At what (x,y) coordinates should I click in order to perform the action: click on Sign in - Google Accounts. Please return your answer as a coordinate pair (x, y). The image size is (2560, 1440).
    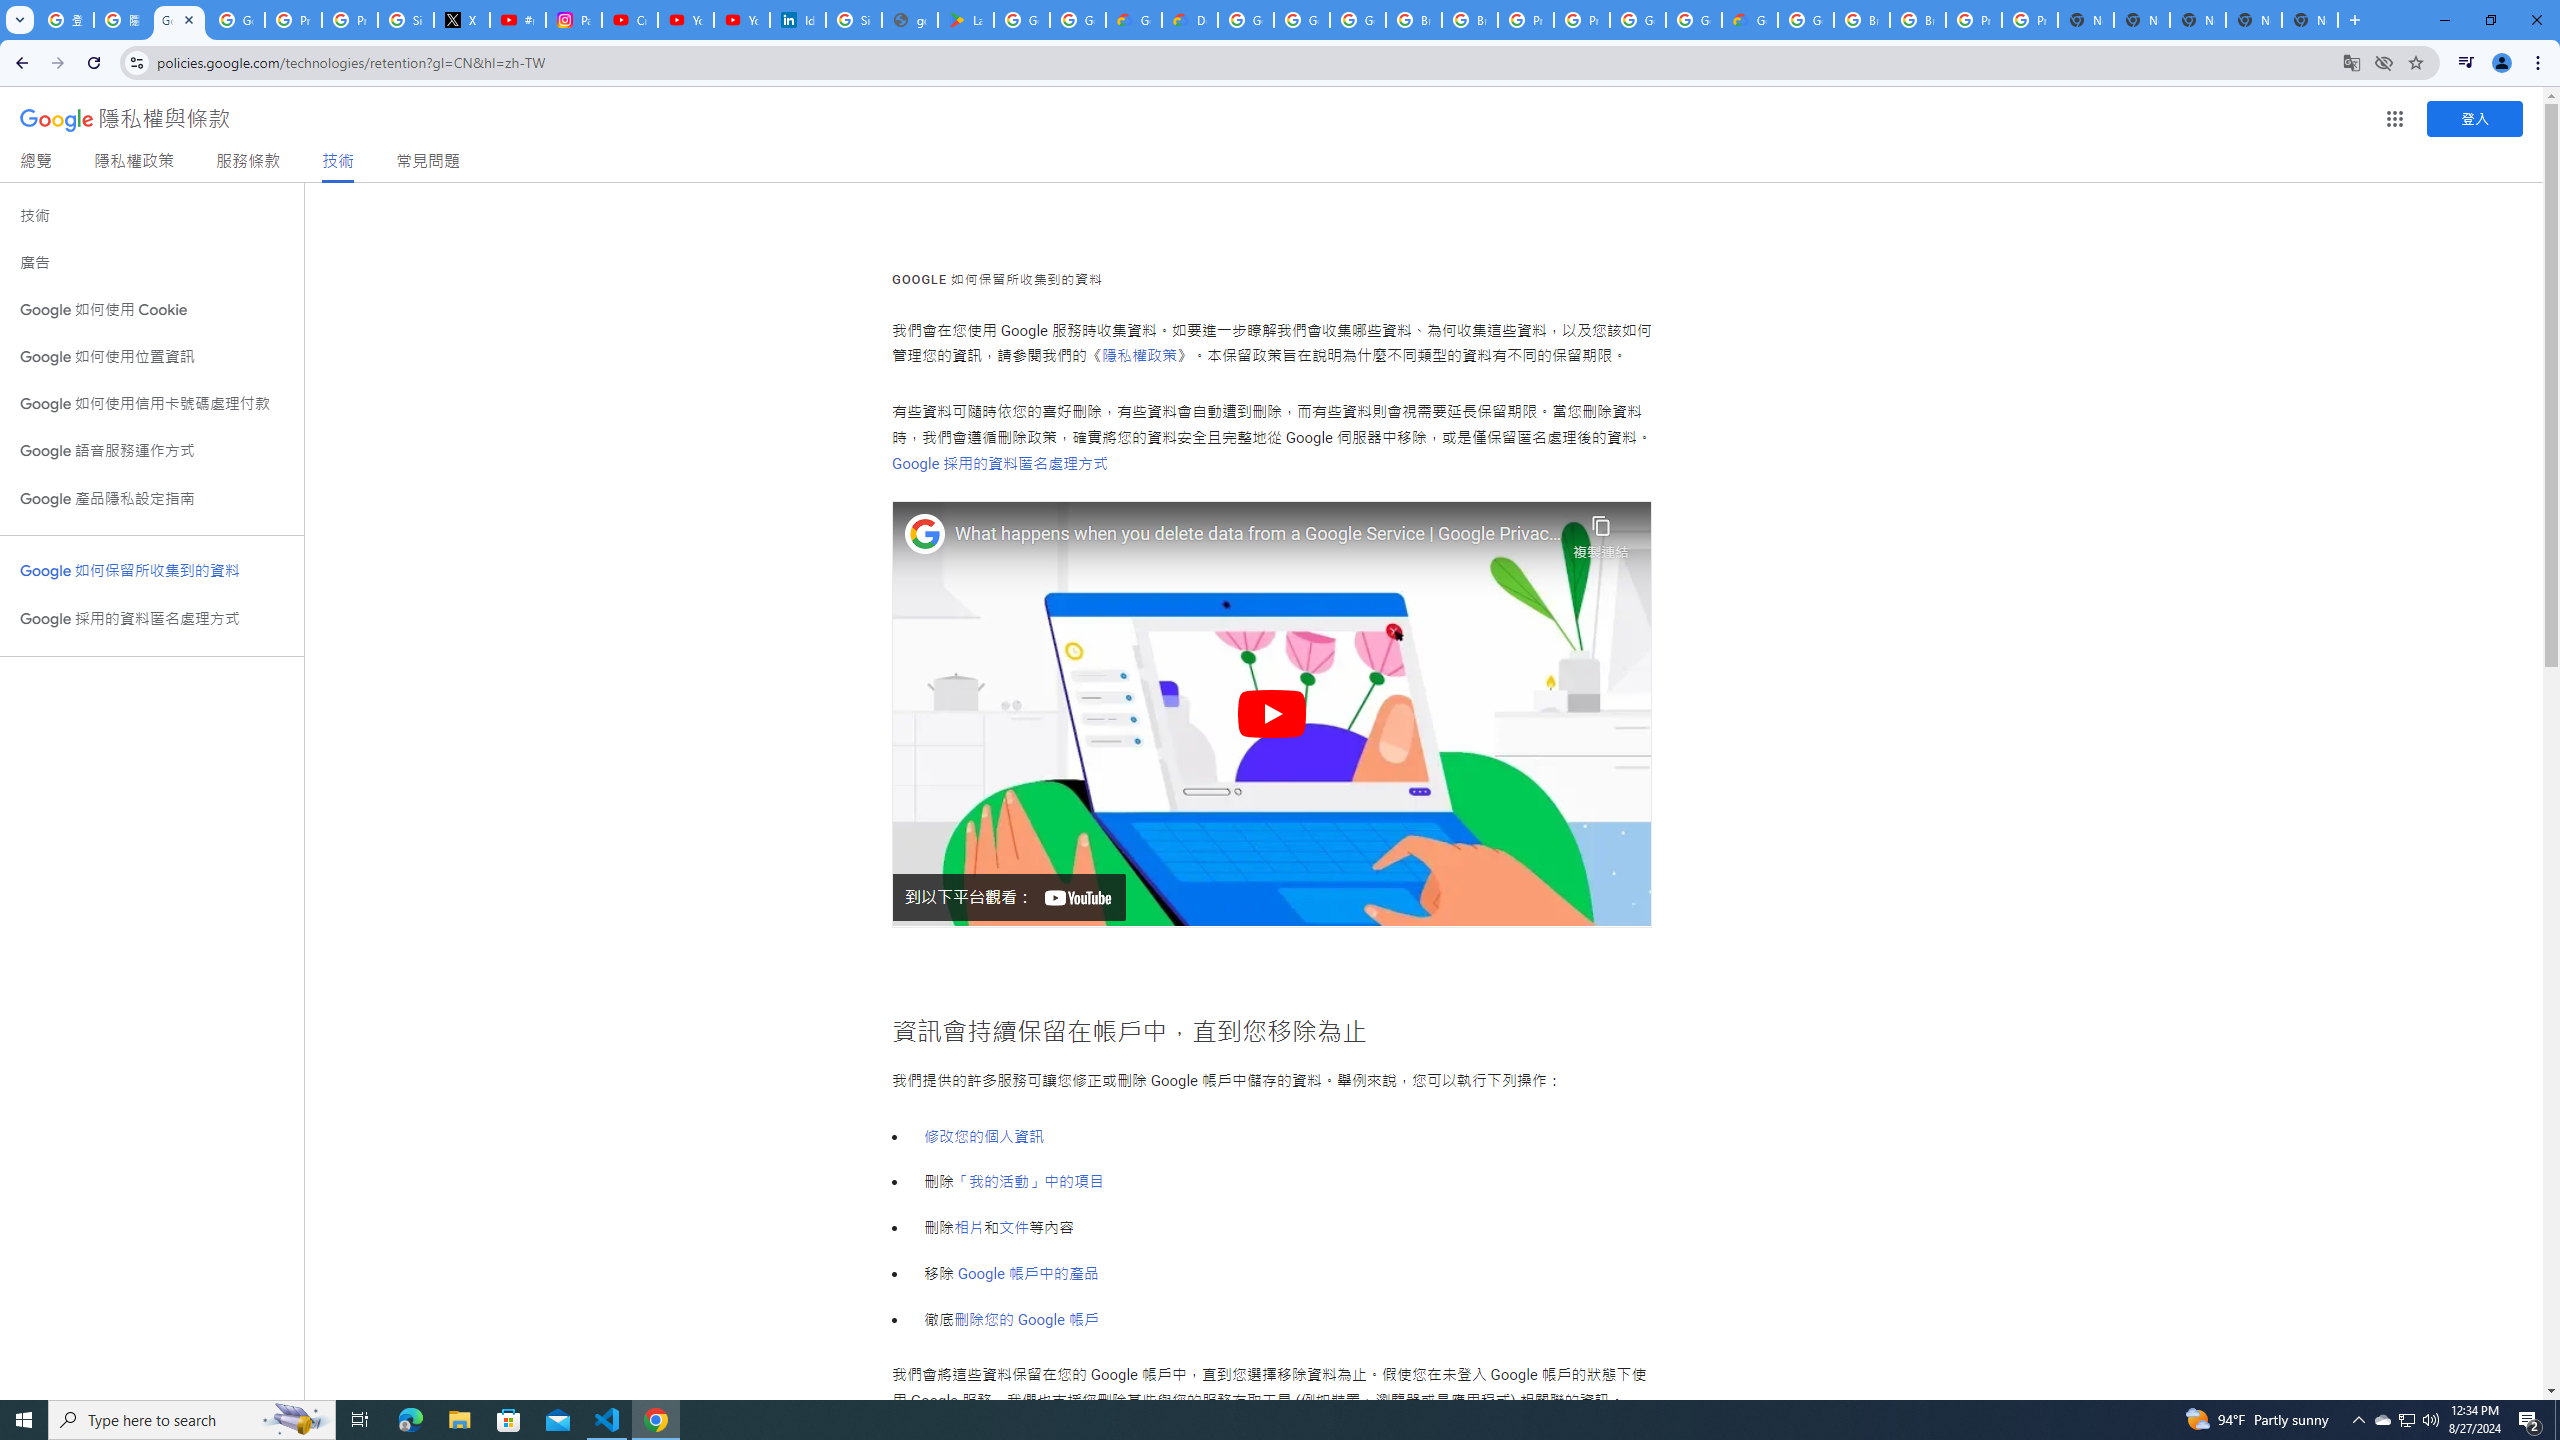
    Looking at the image, I should click on (853, 20).